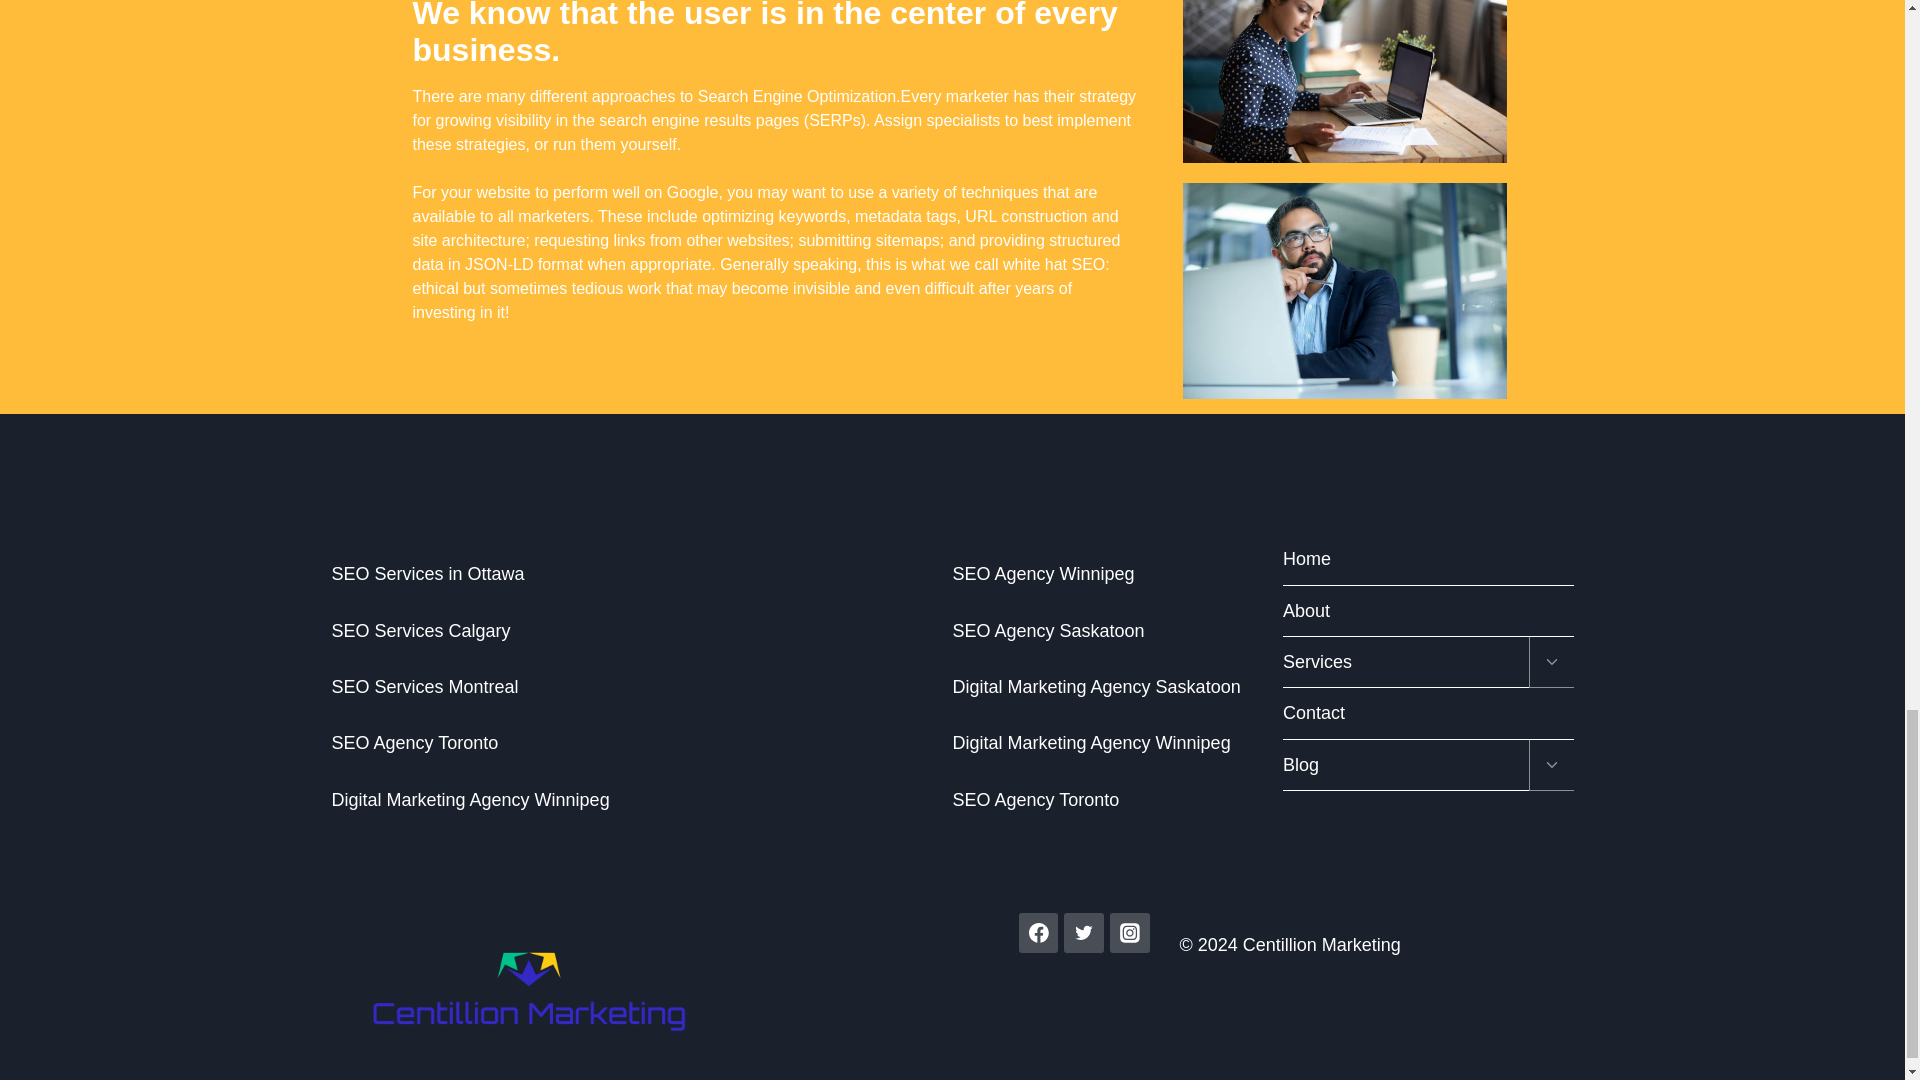 Image resolution: width=1920 pixels, height=1080 pixels. What do you see at coordinates (425, 686) in the screenshot?
I see `SEO Services Montreal` at bounding box center [425, 686].